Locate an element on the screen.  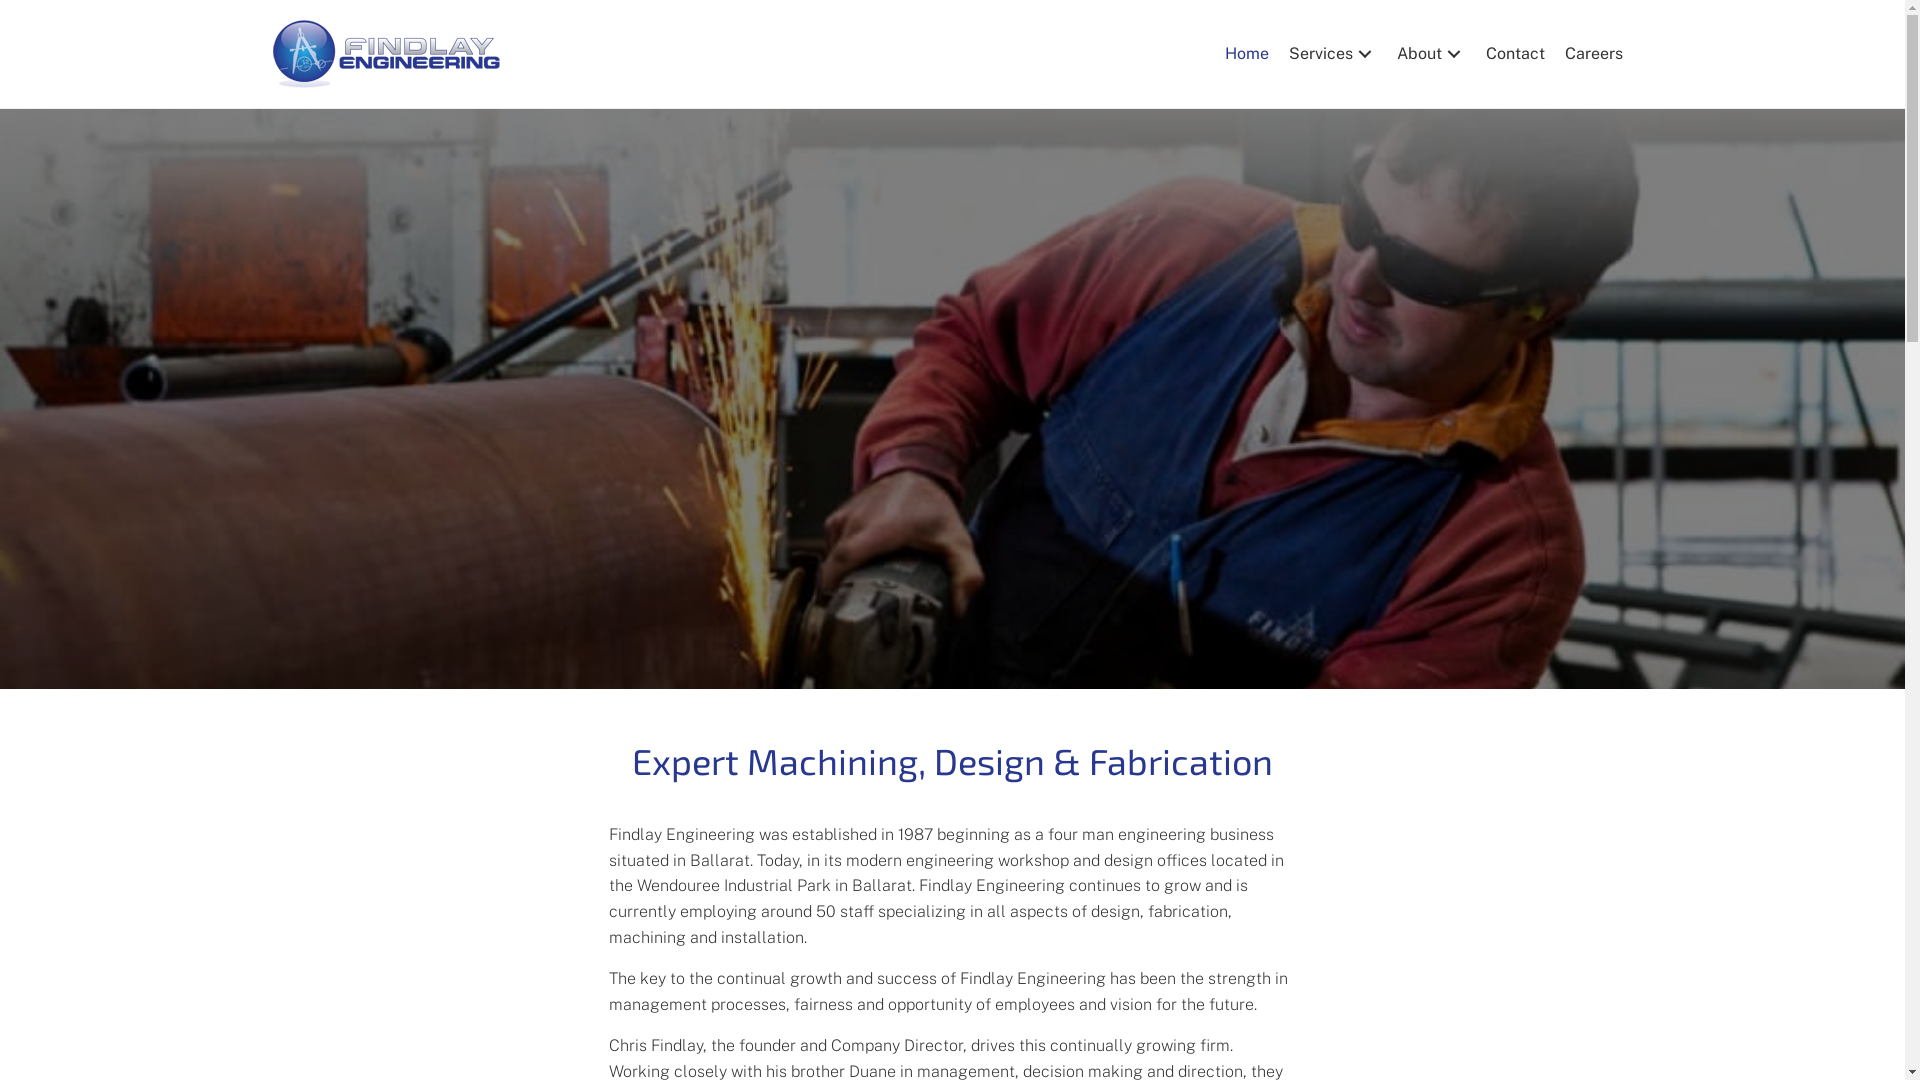
Services is located at coordinates (1332, 54).